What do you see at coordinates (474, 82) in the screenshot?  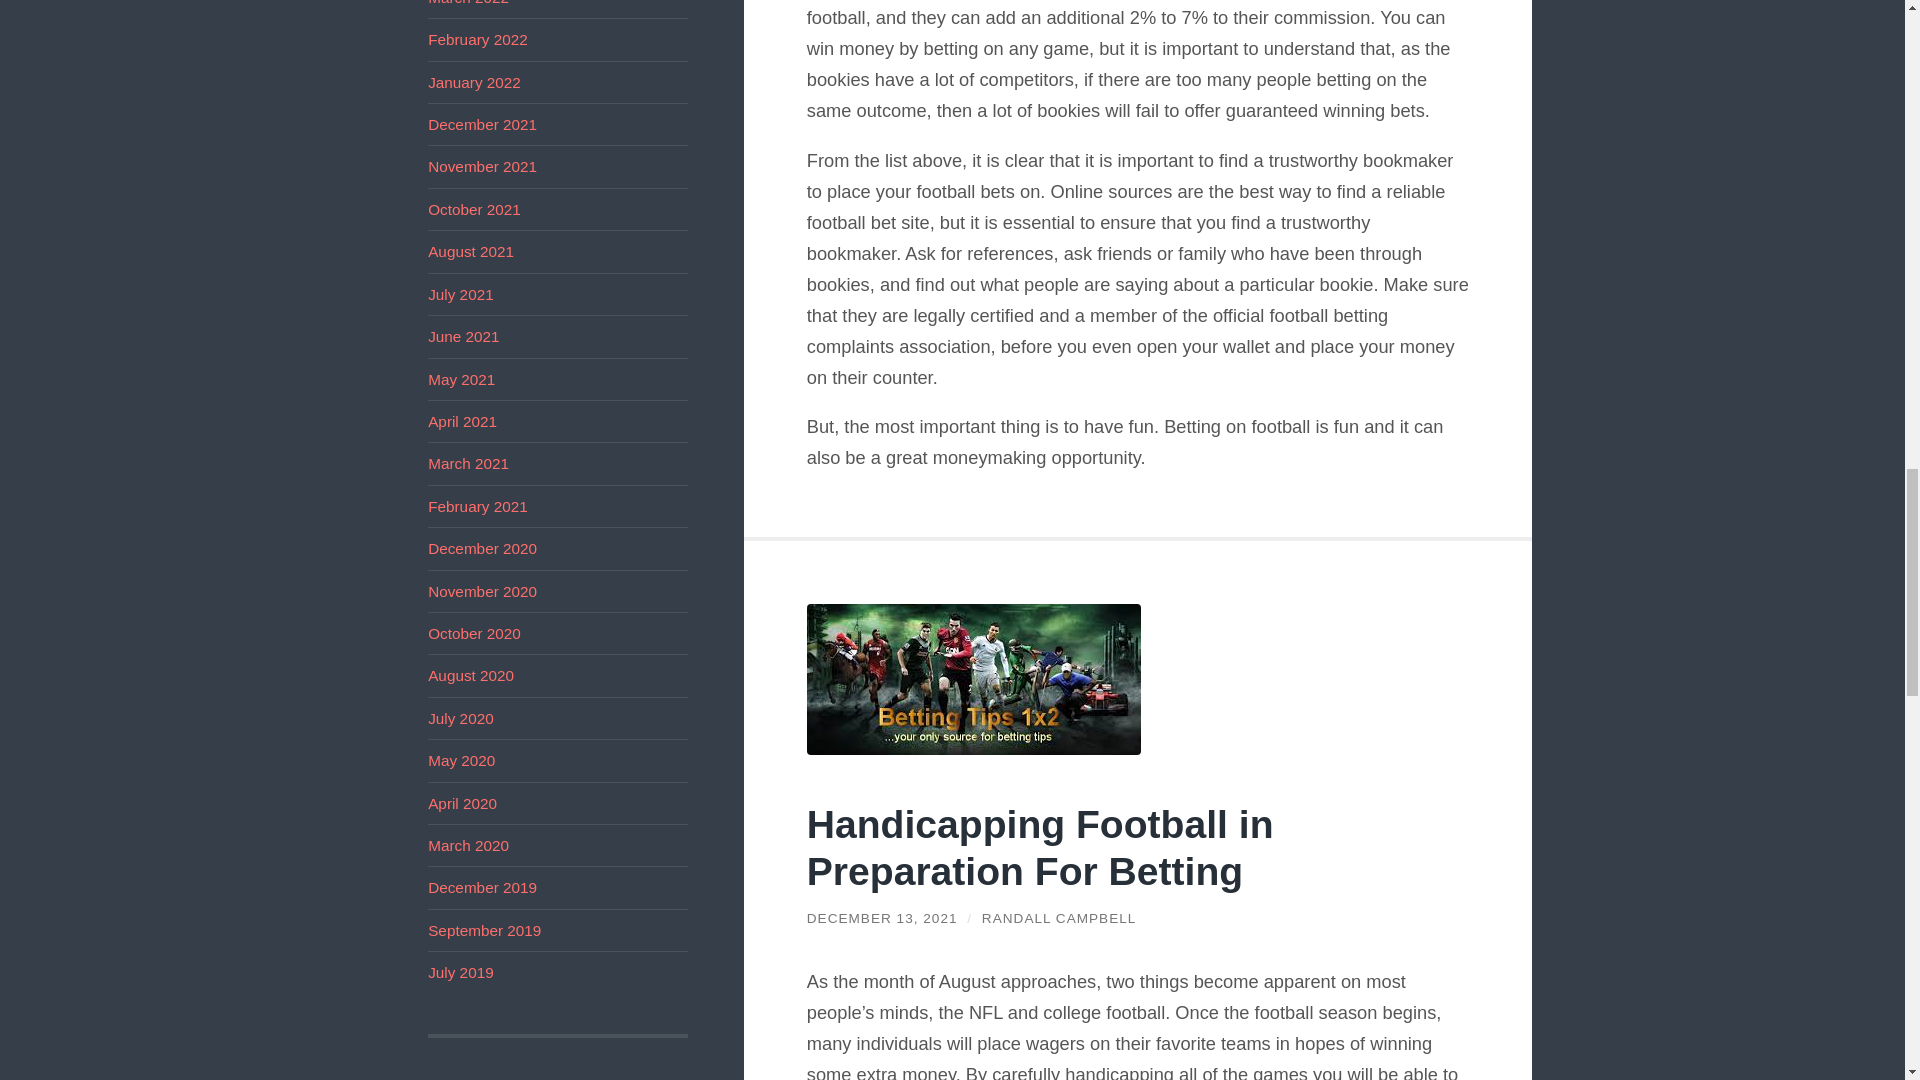 I see `January 2022` at bounding box center [474, 82].